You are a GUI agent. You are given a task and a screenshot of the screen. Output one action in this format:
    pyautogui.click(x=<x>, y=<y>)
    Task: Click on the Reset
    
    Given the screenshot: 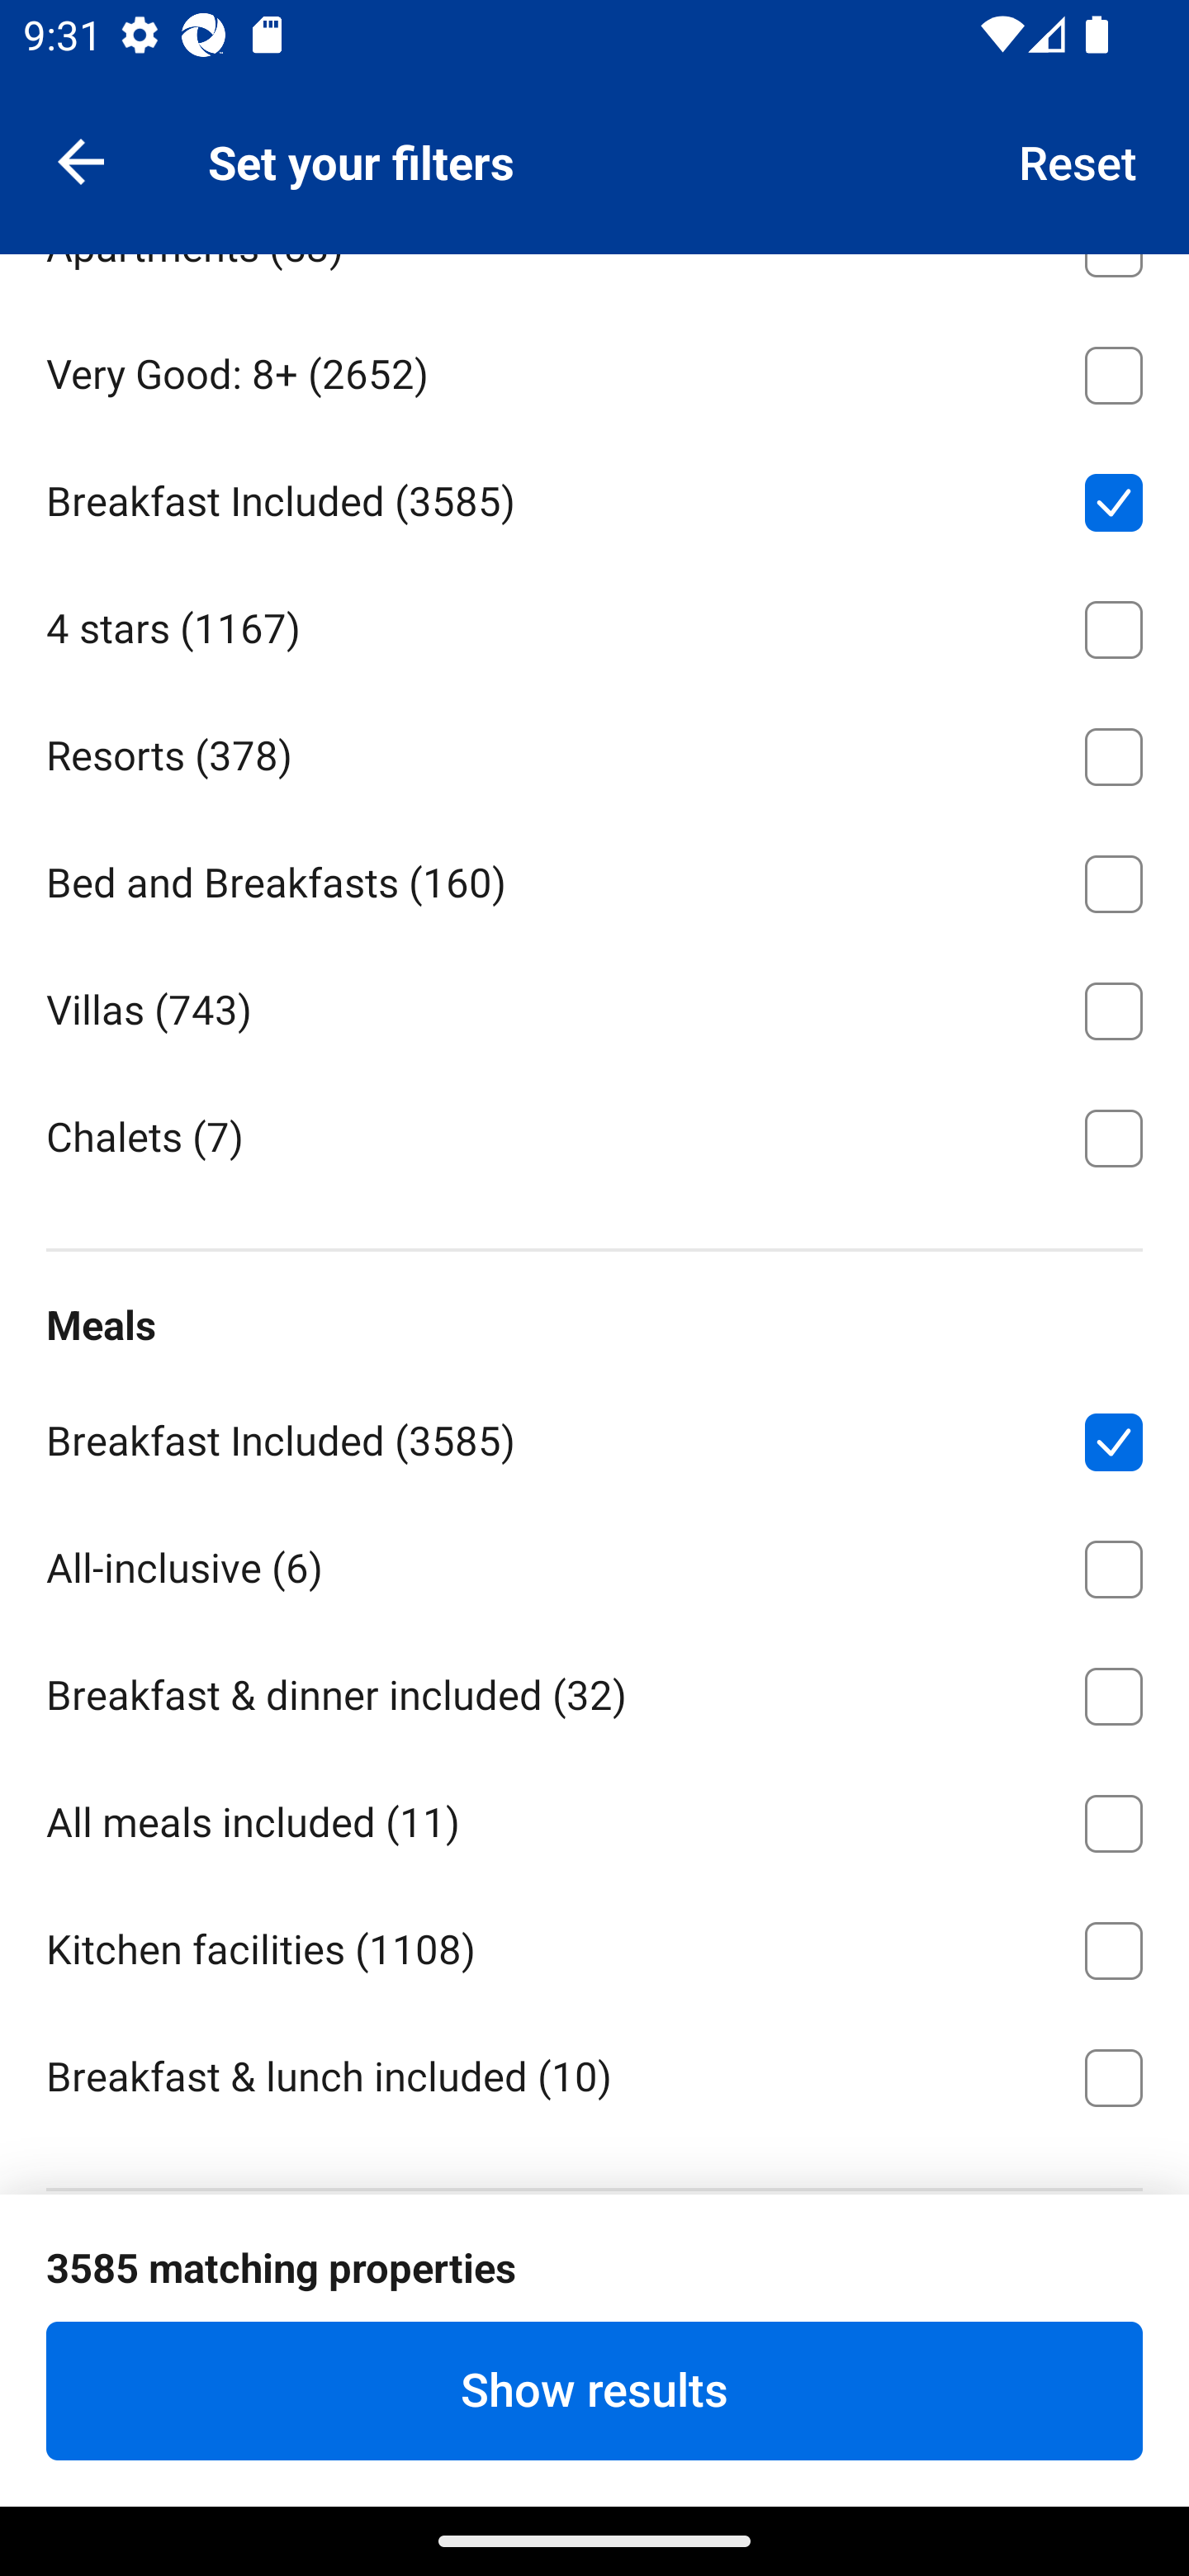 What is the action you would take?
    pyautogui.click(x=1078, y=160)
    